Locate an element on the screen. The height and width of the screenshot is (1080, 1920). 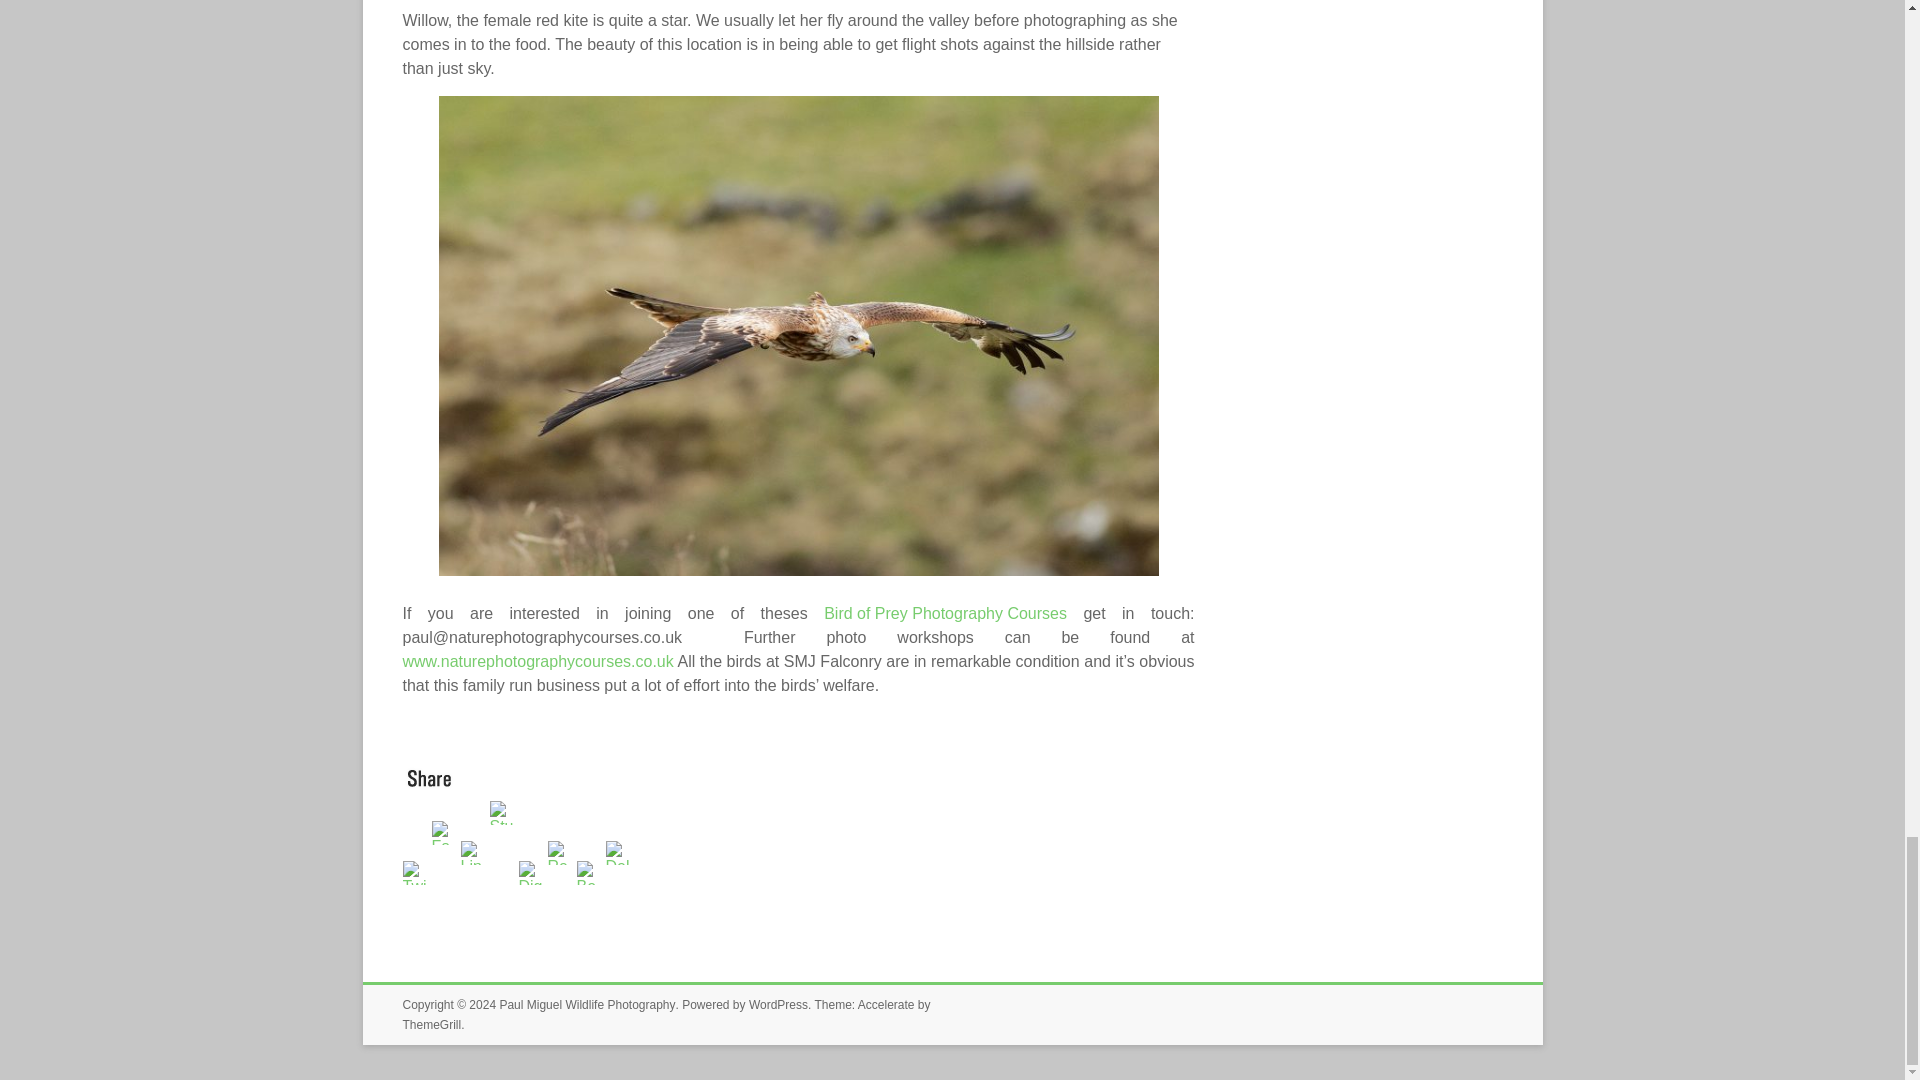
Facebook is located at coordinates (446, 897).